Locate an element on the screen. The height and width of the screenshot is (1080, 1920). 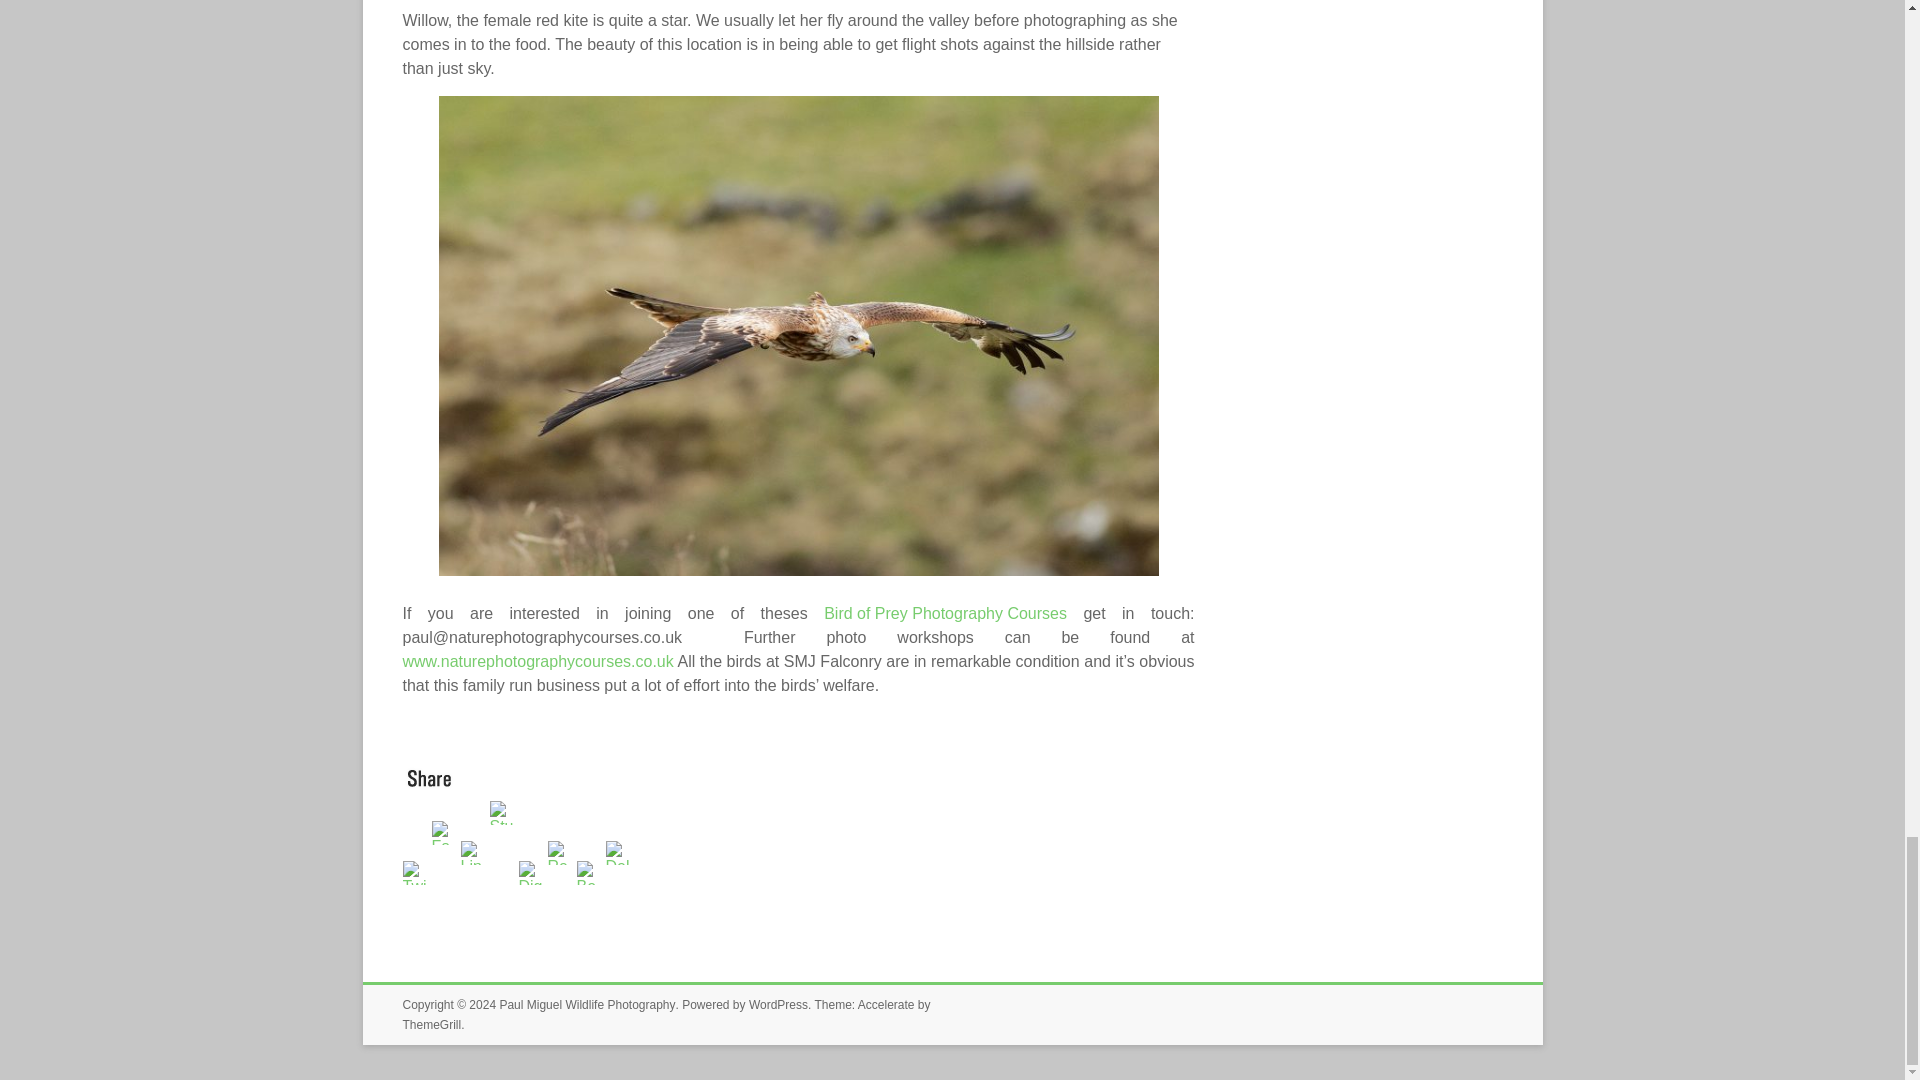
Facebook is located at coordinates (446, 897).